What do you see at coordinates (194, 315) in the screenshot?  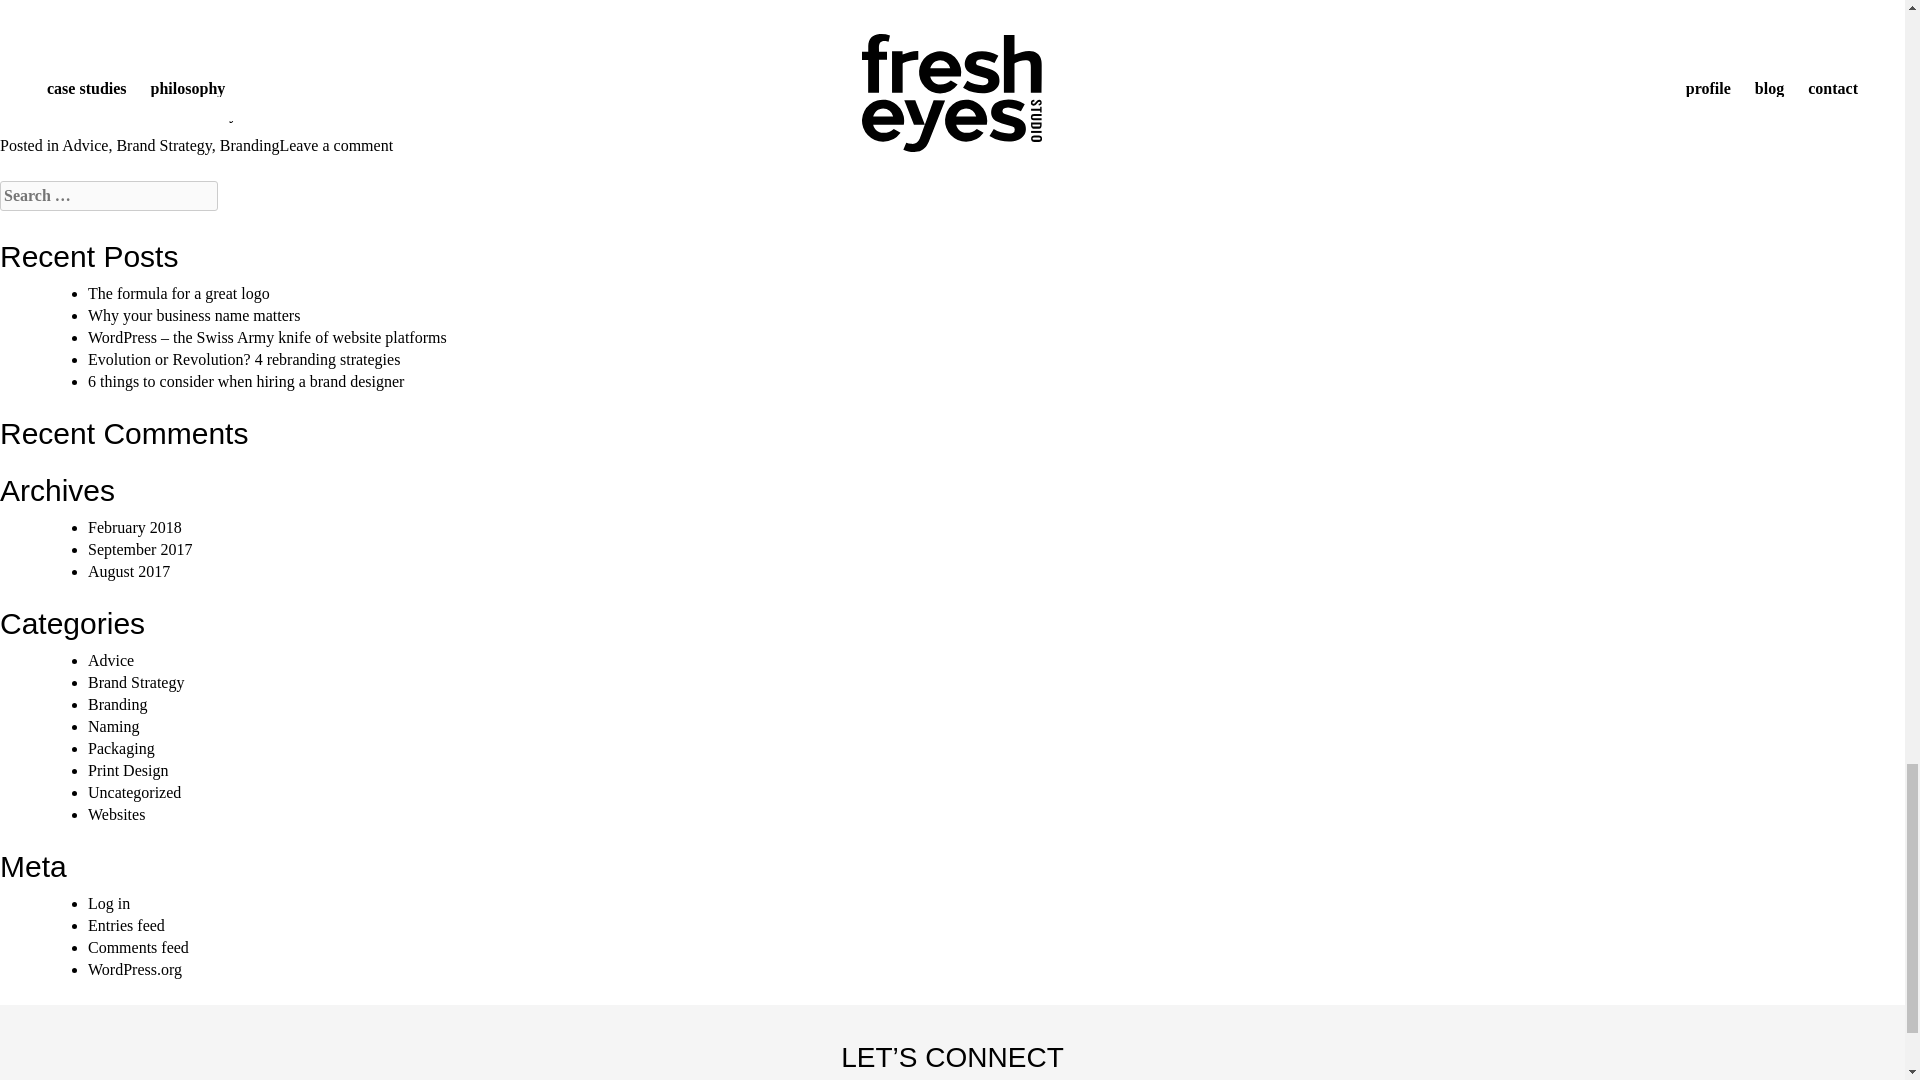 I see `Why your business name matters` at bounding box center [194, 315].